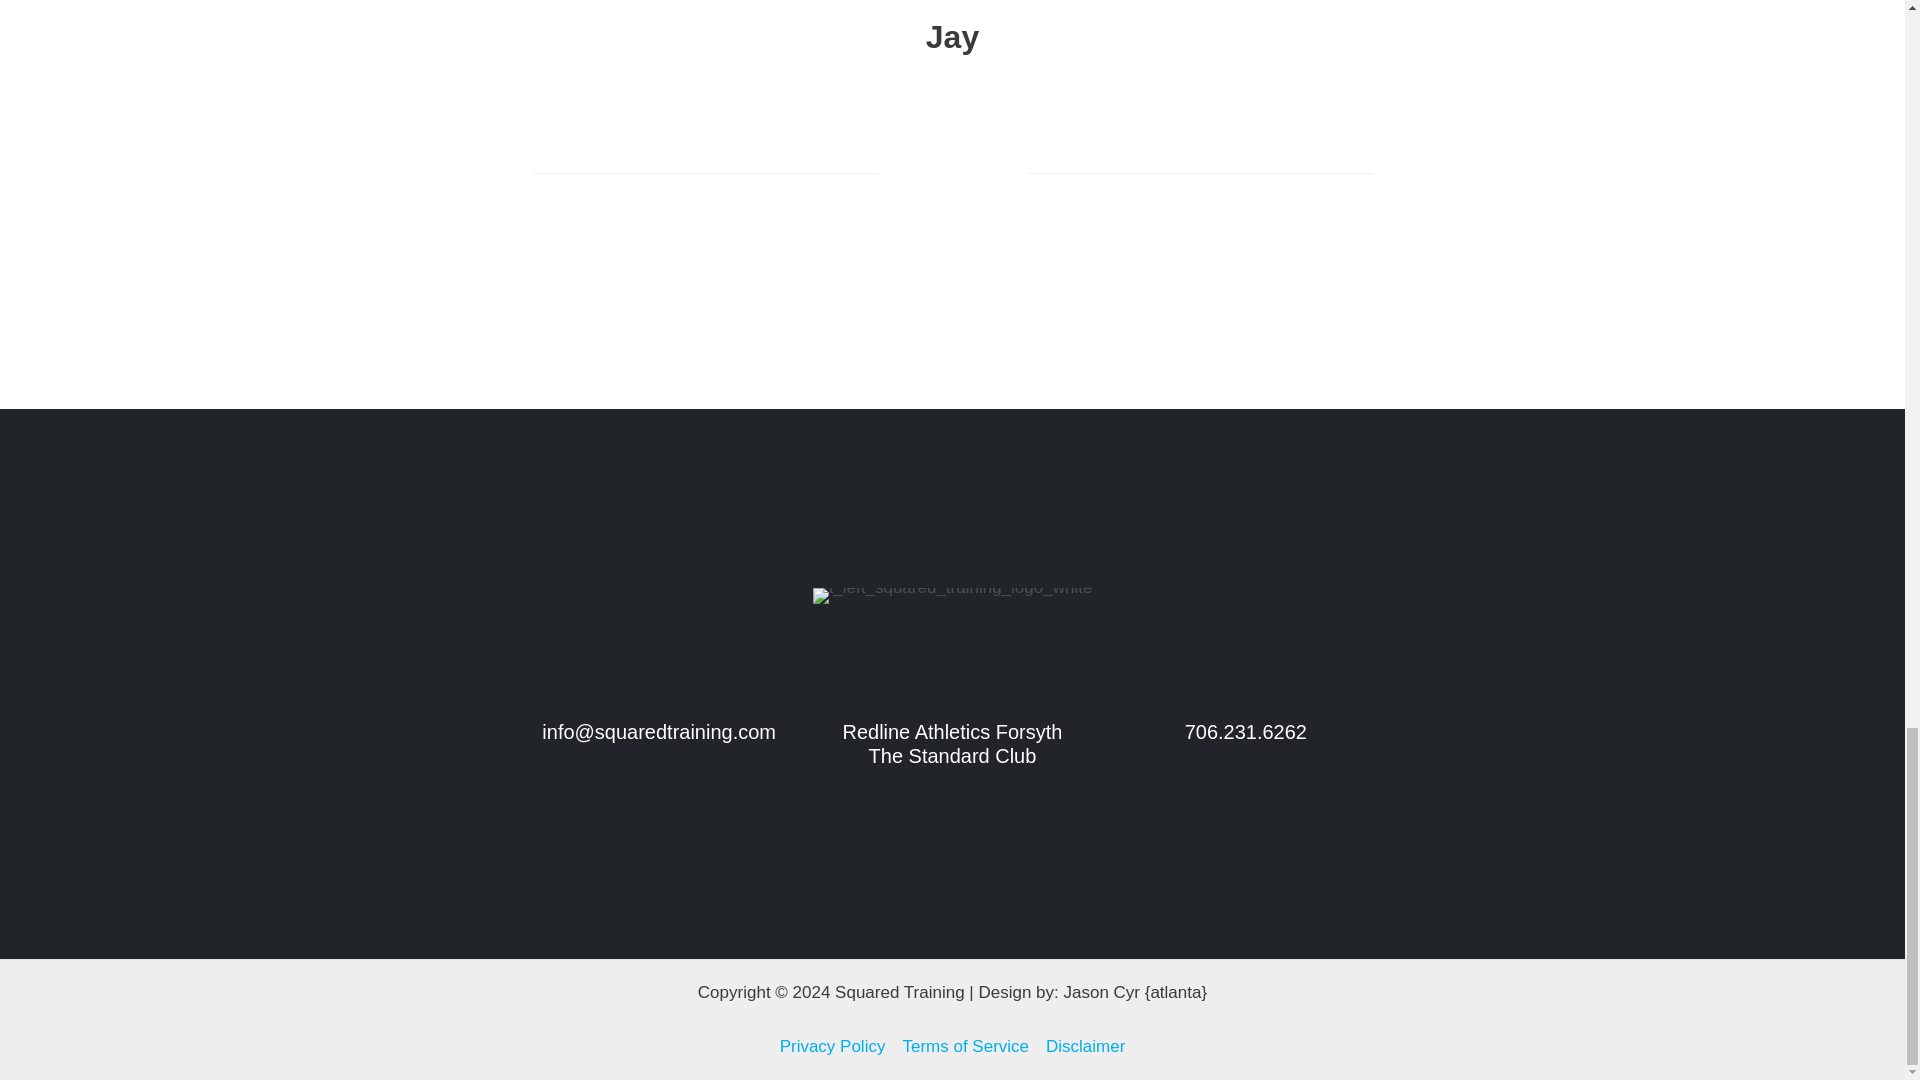 This screenshot has width=1920, height=1080. I want to click on The Standard Club, so click(952, 756).